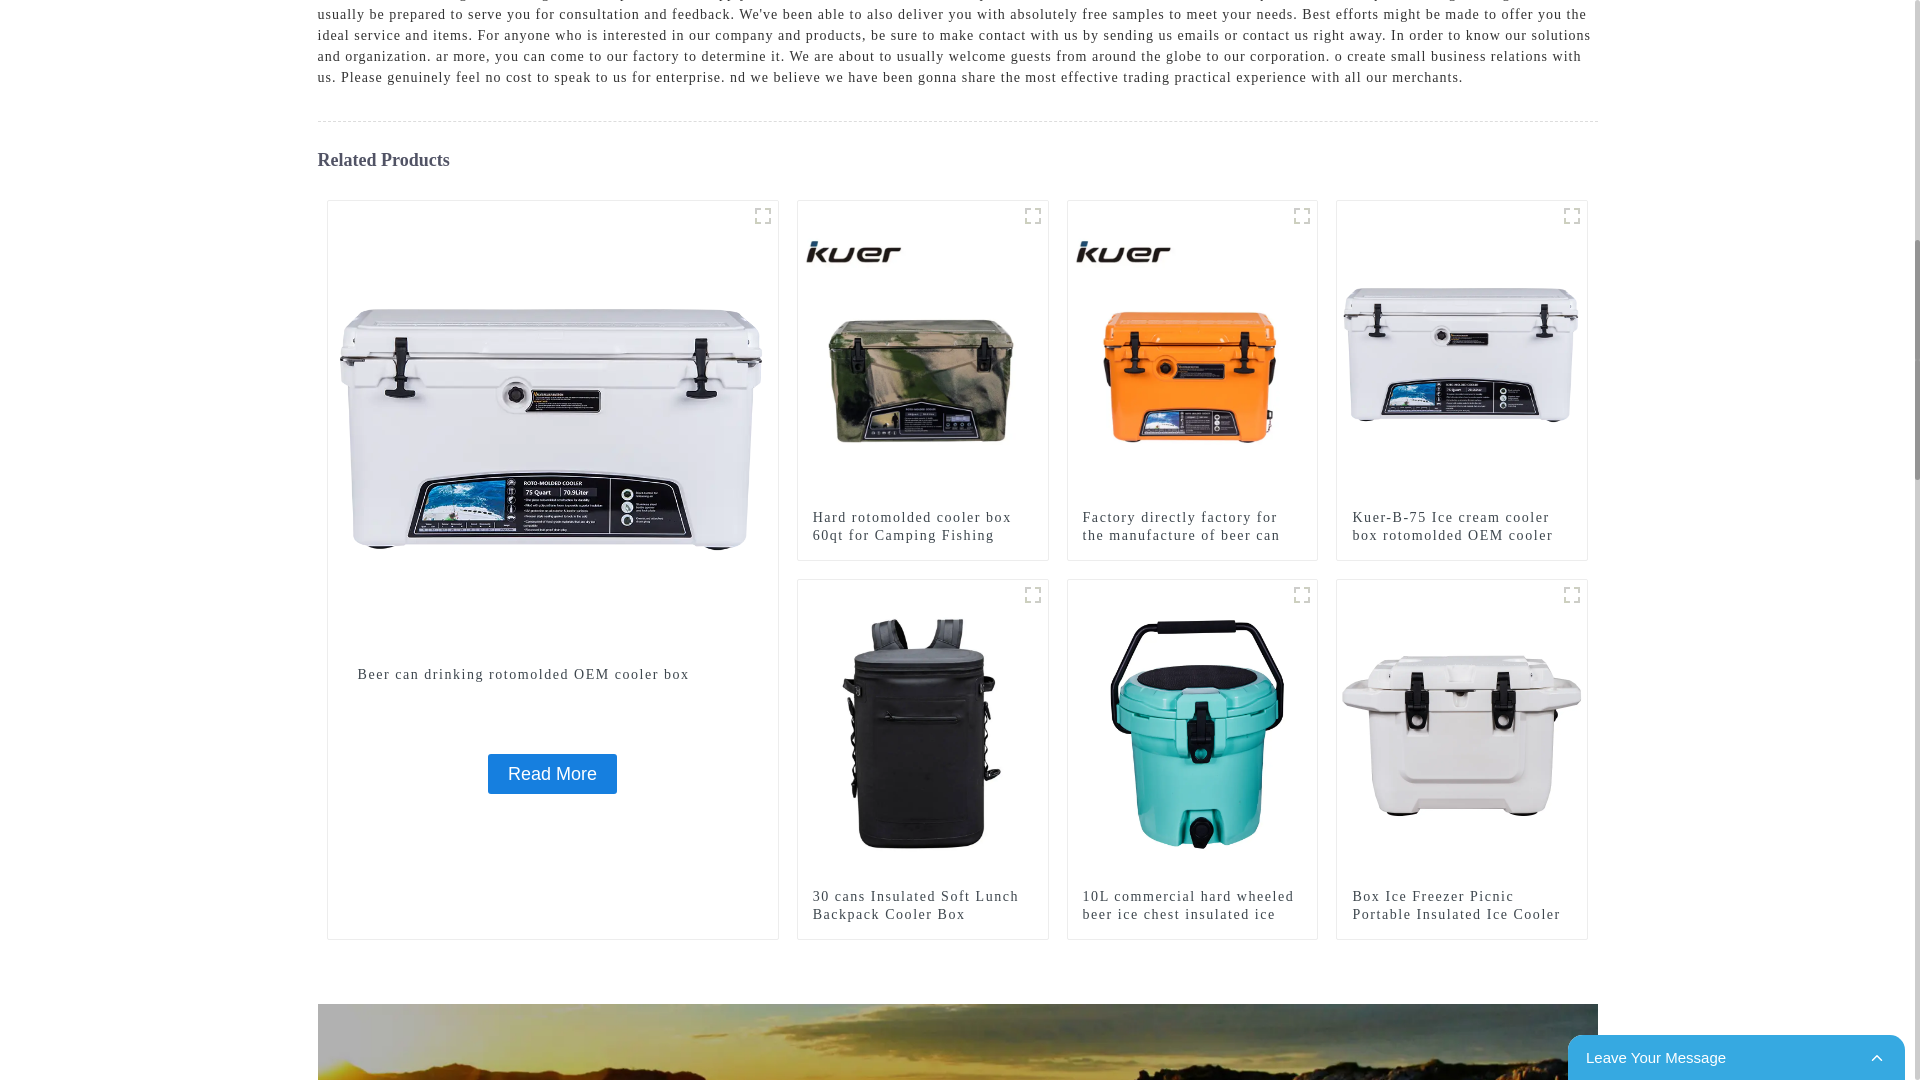  What do you see at coordinates (923, 350) in the screenshot?
I see `Hard rotomolded cooler box 60qt  for Camping Fishing Hunting` at bounding box center [923, 350].